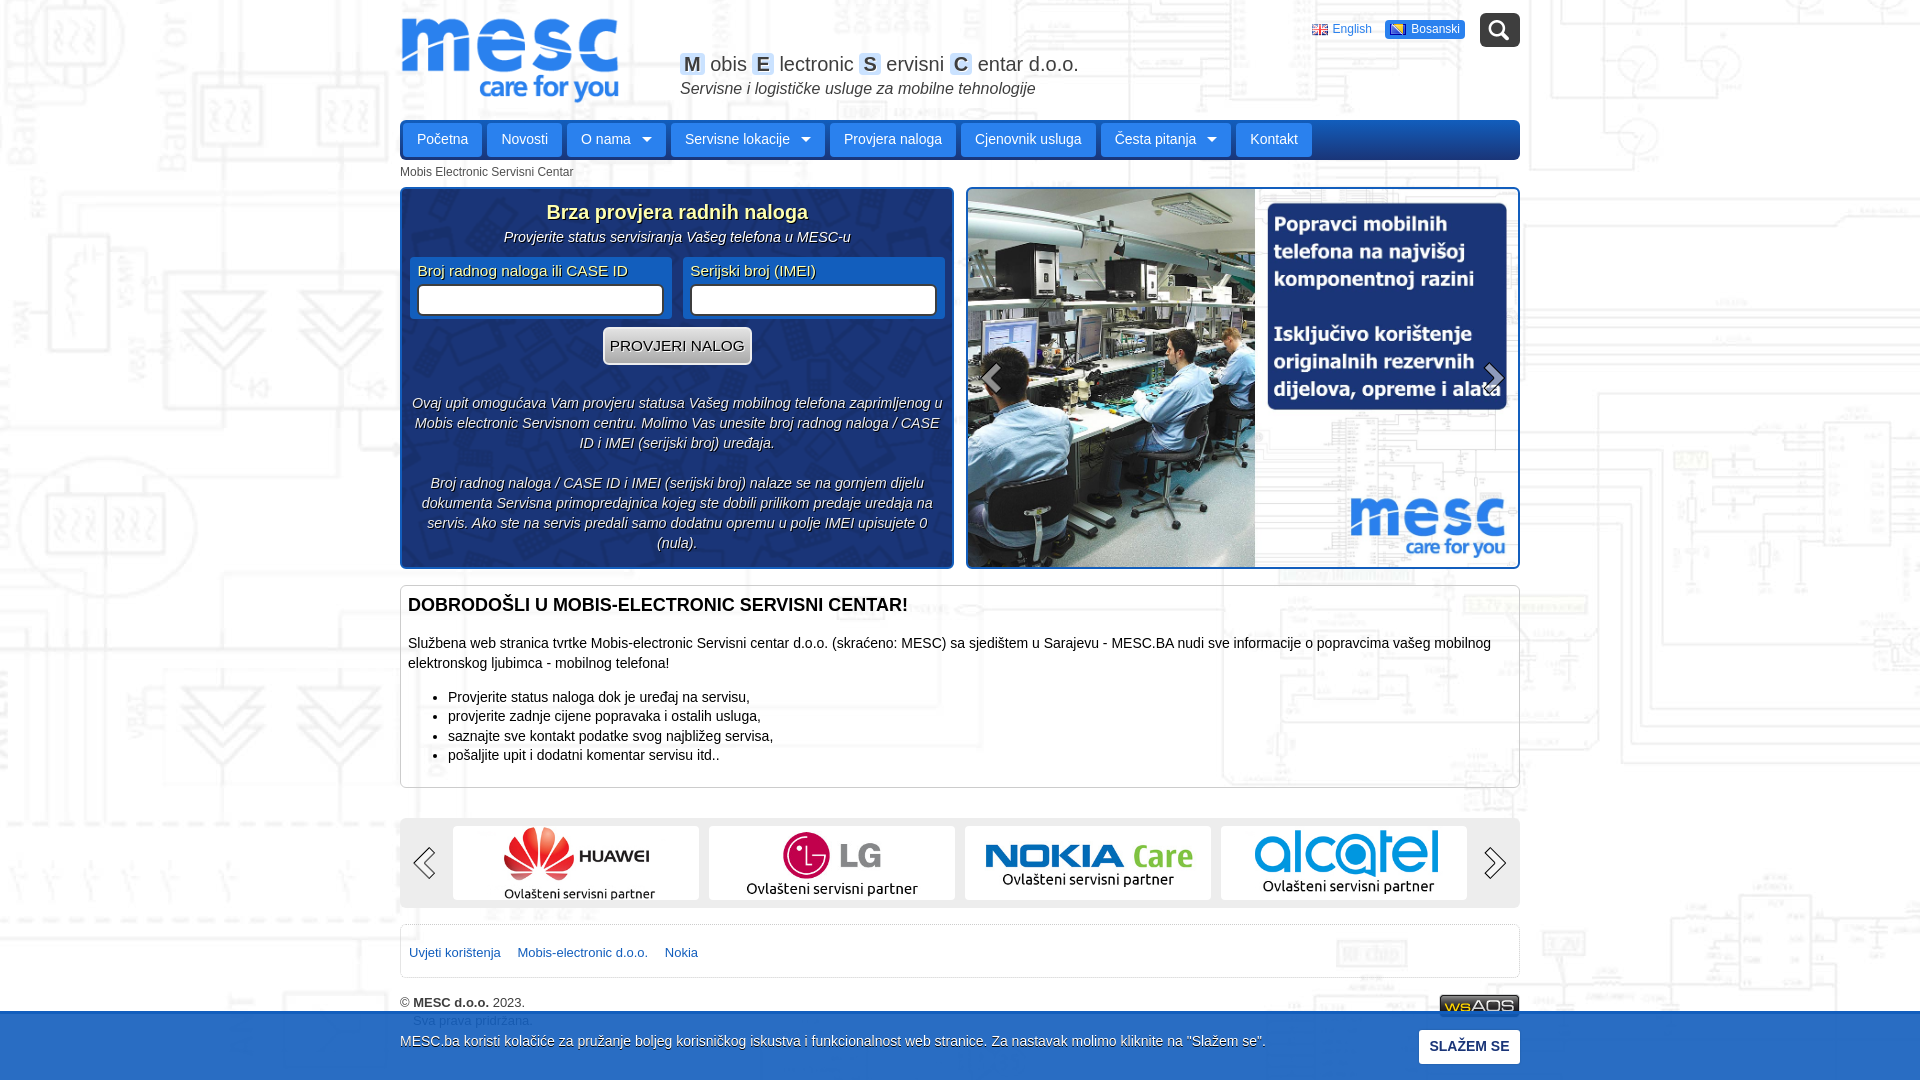  I want to click on Mobis Electronic Servisni Centar - MESC d.o.o., so click(510, 60).